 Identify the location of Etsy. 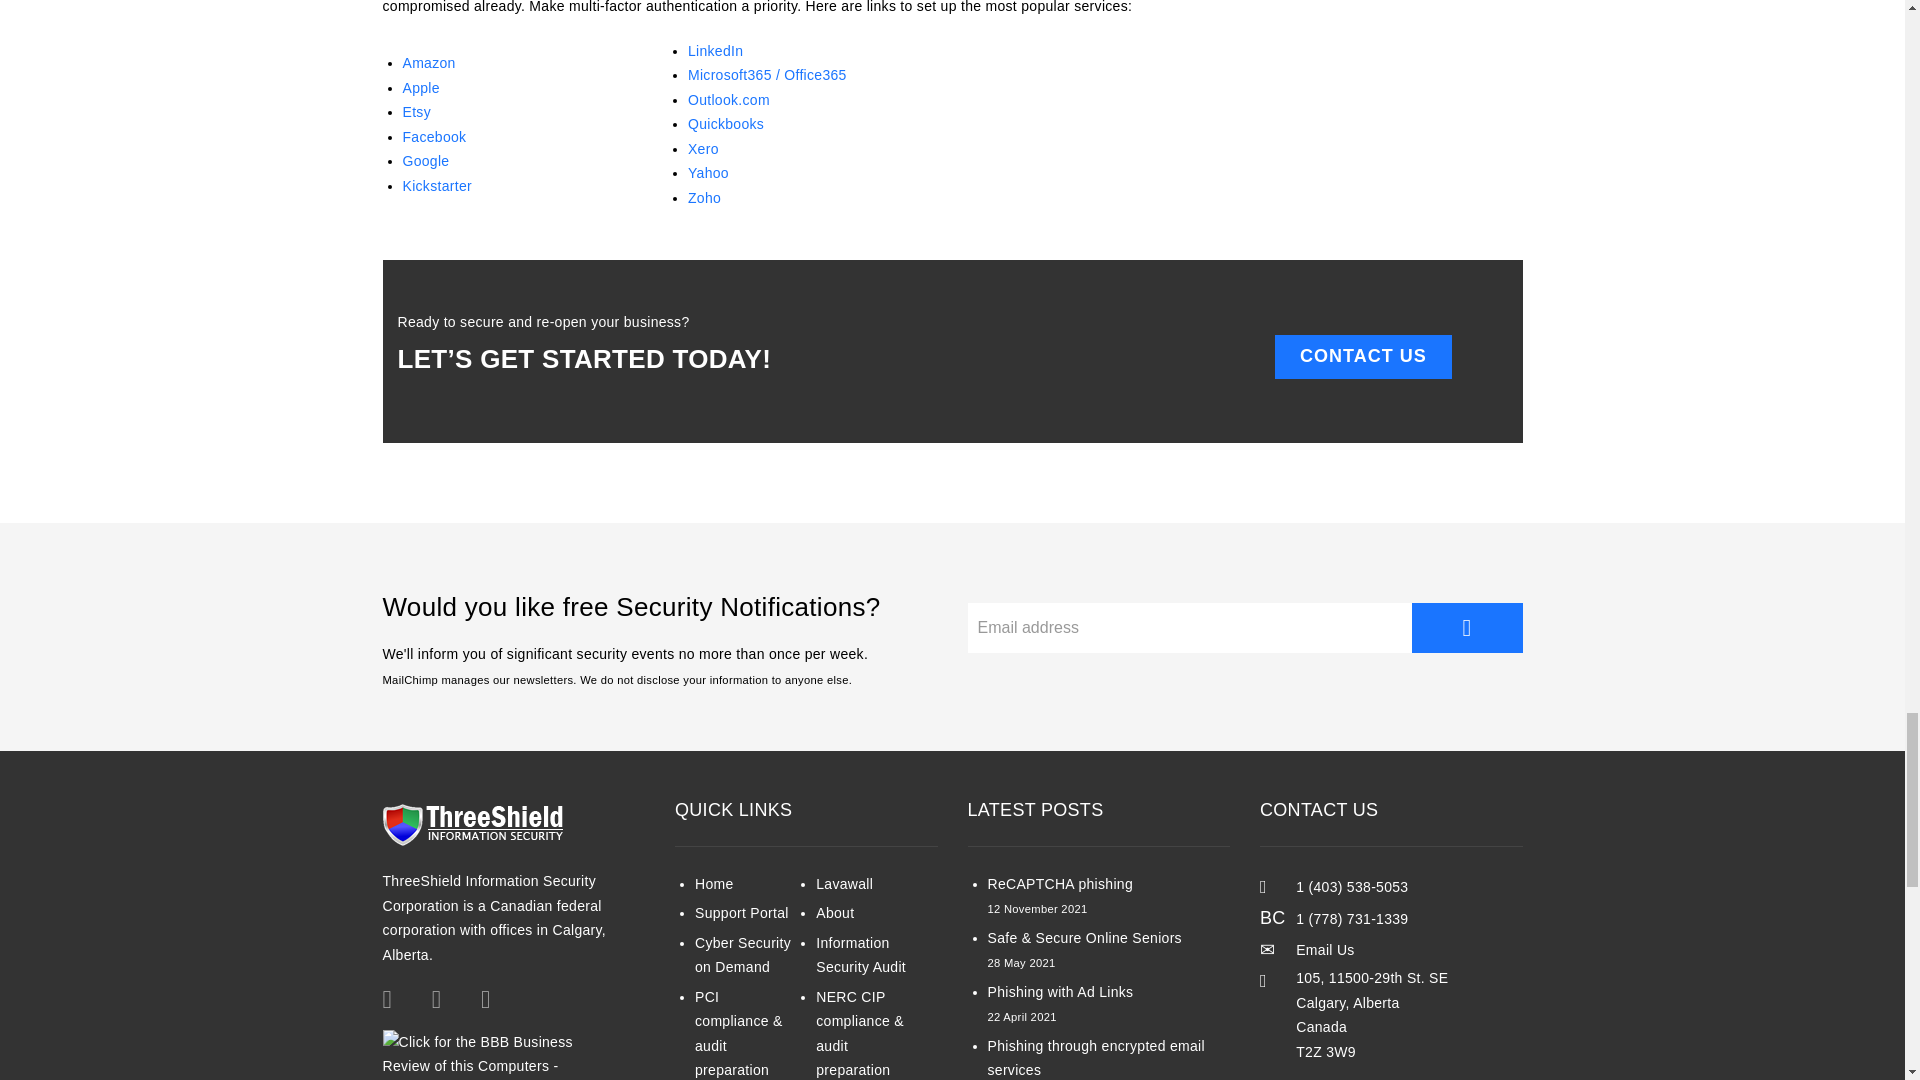
(416, 111).